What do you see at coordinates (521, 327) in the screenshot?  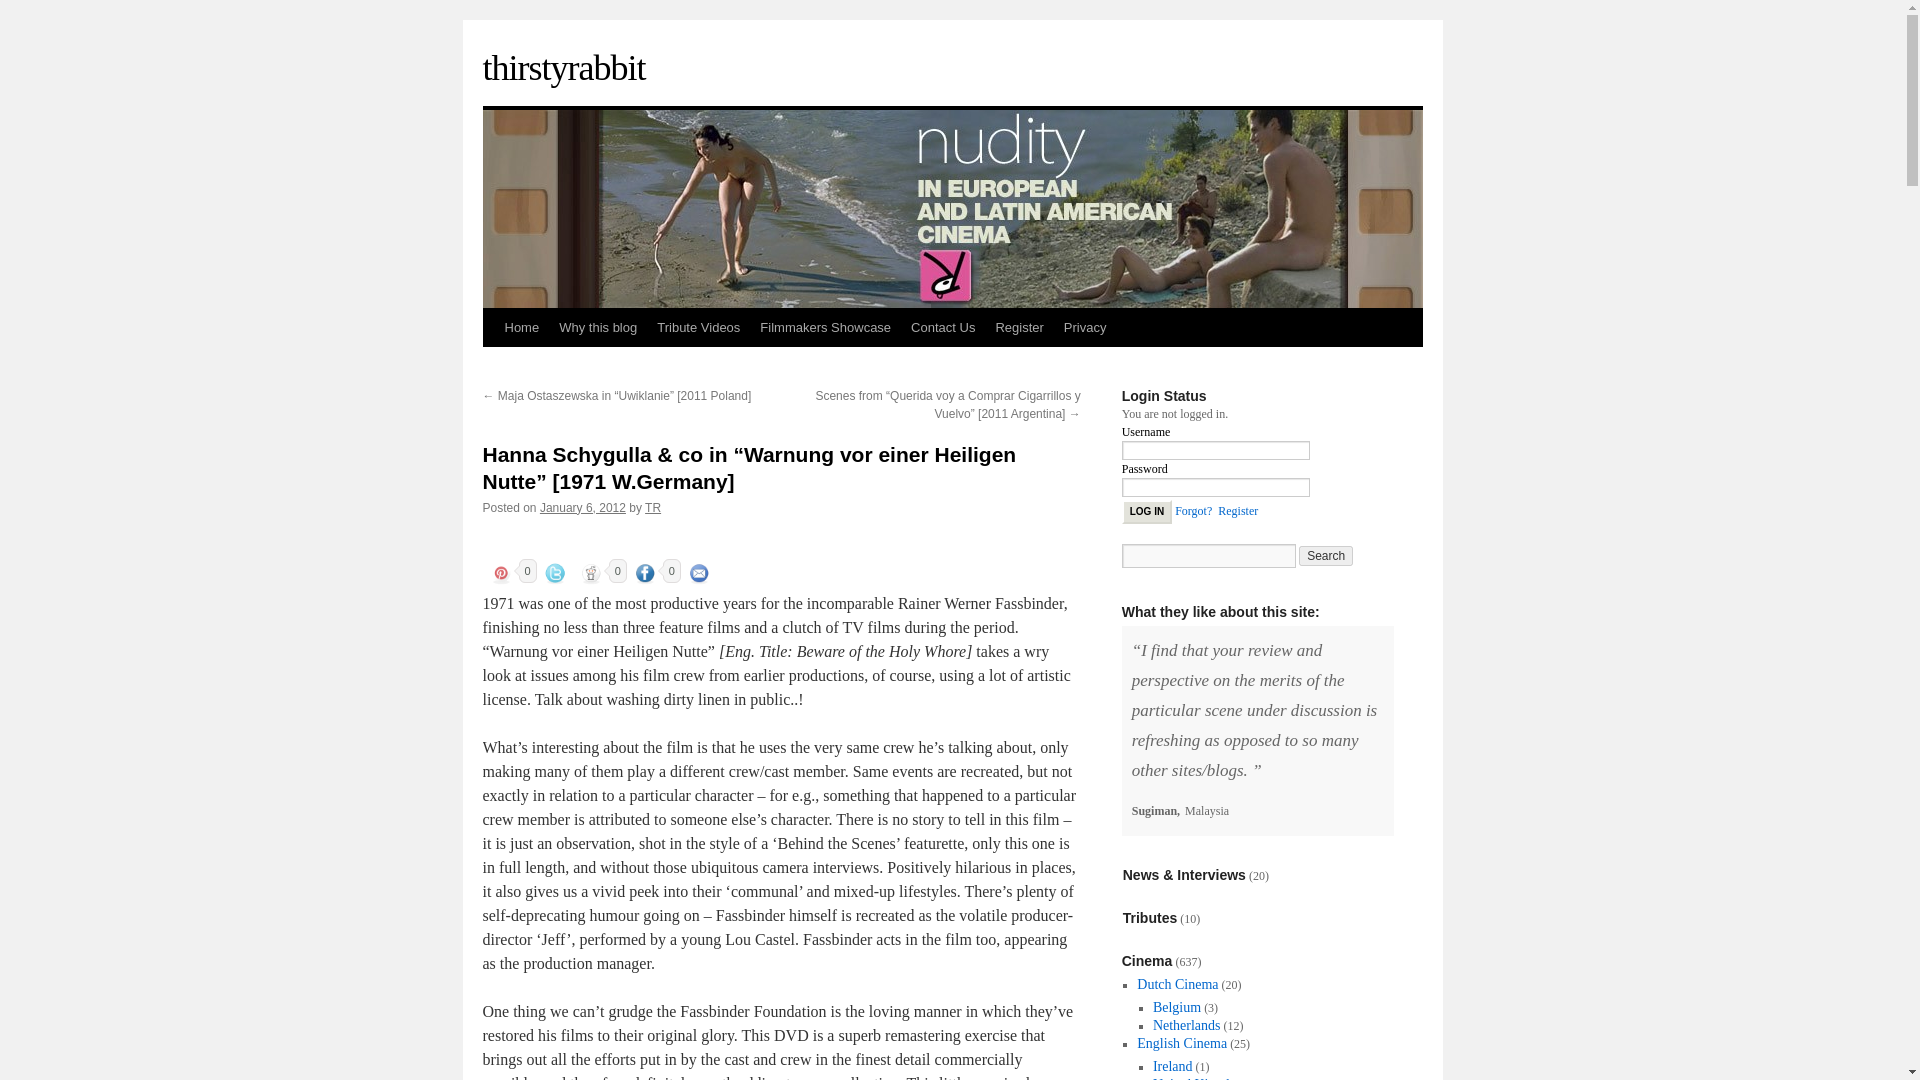 I see `Home` at bounding box center [521, 327].